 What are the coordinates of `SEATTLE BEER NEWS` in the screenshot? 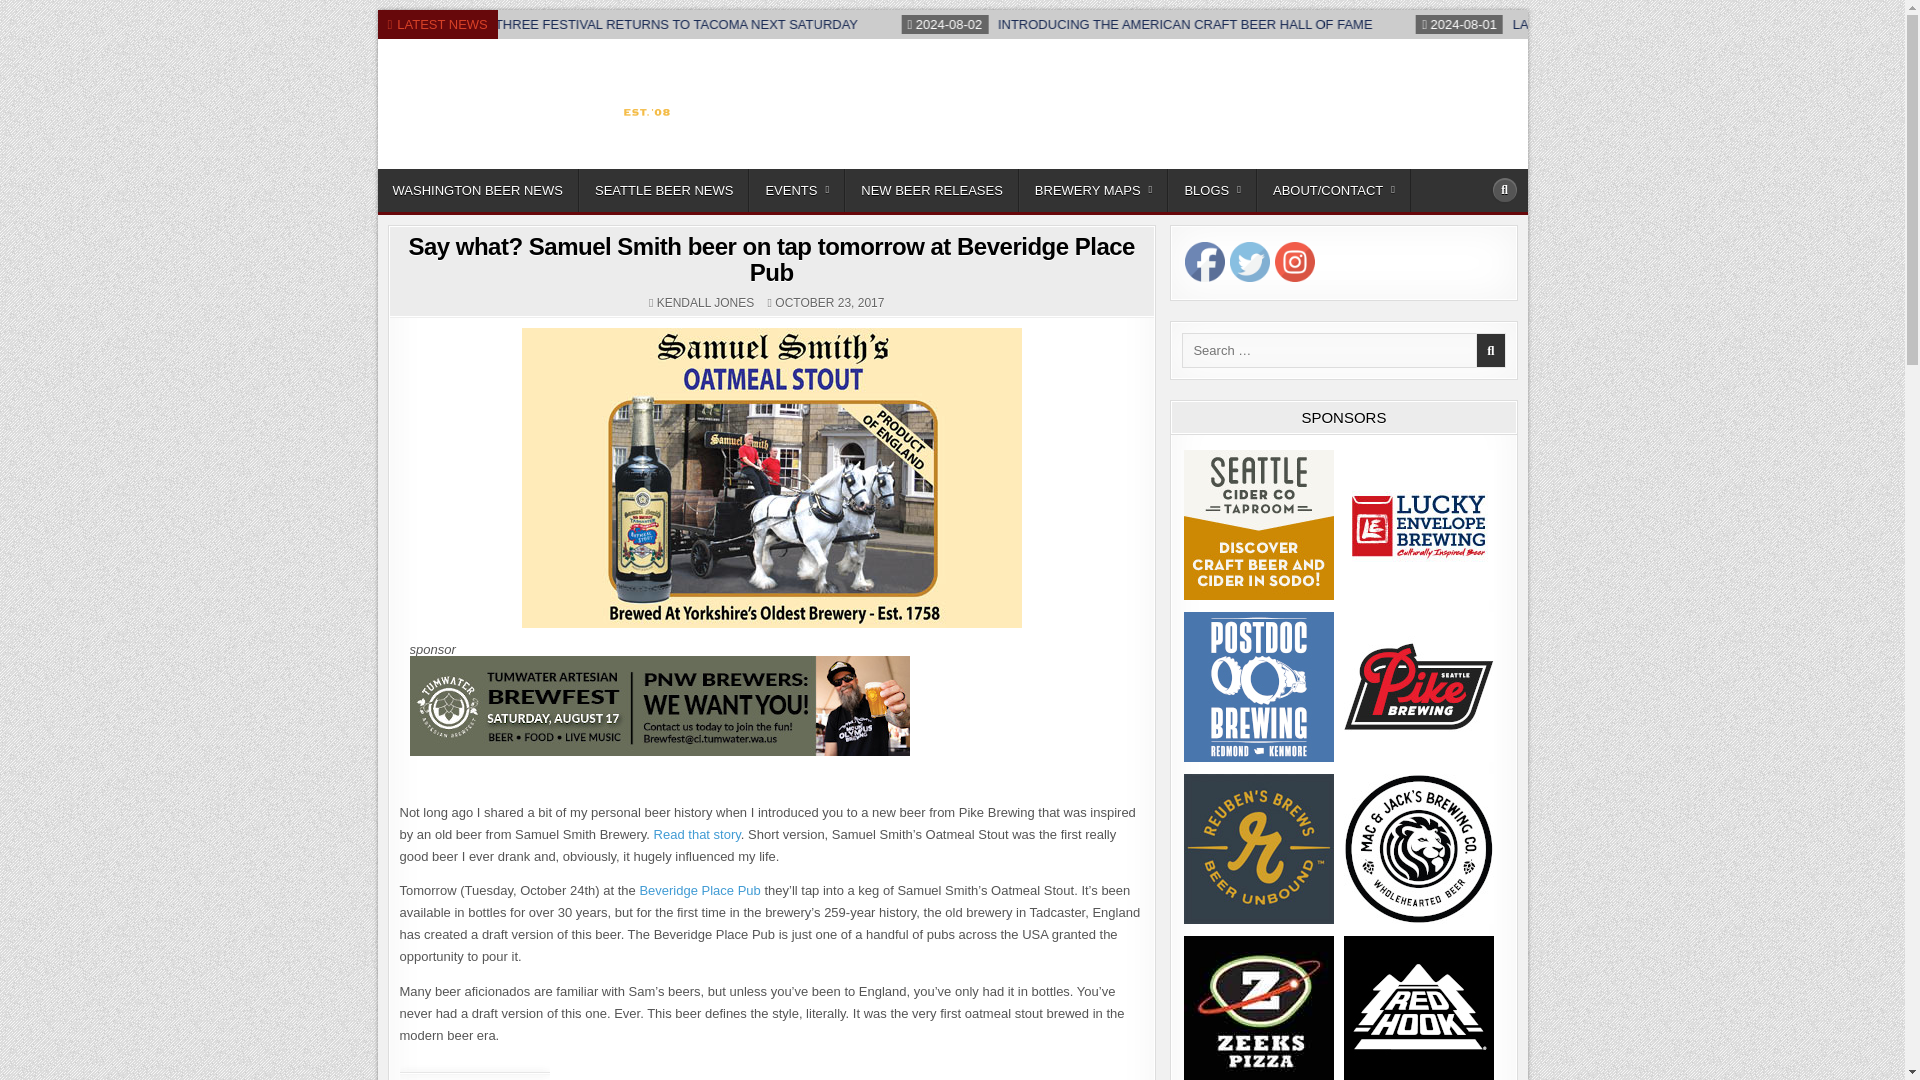 It's located at (664, 190).